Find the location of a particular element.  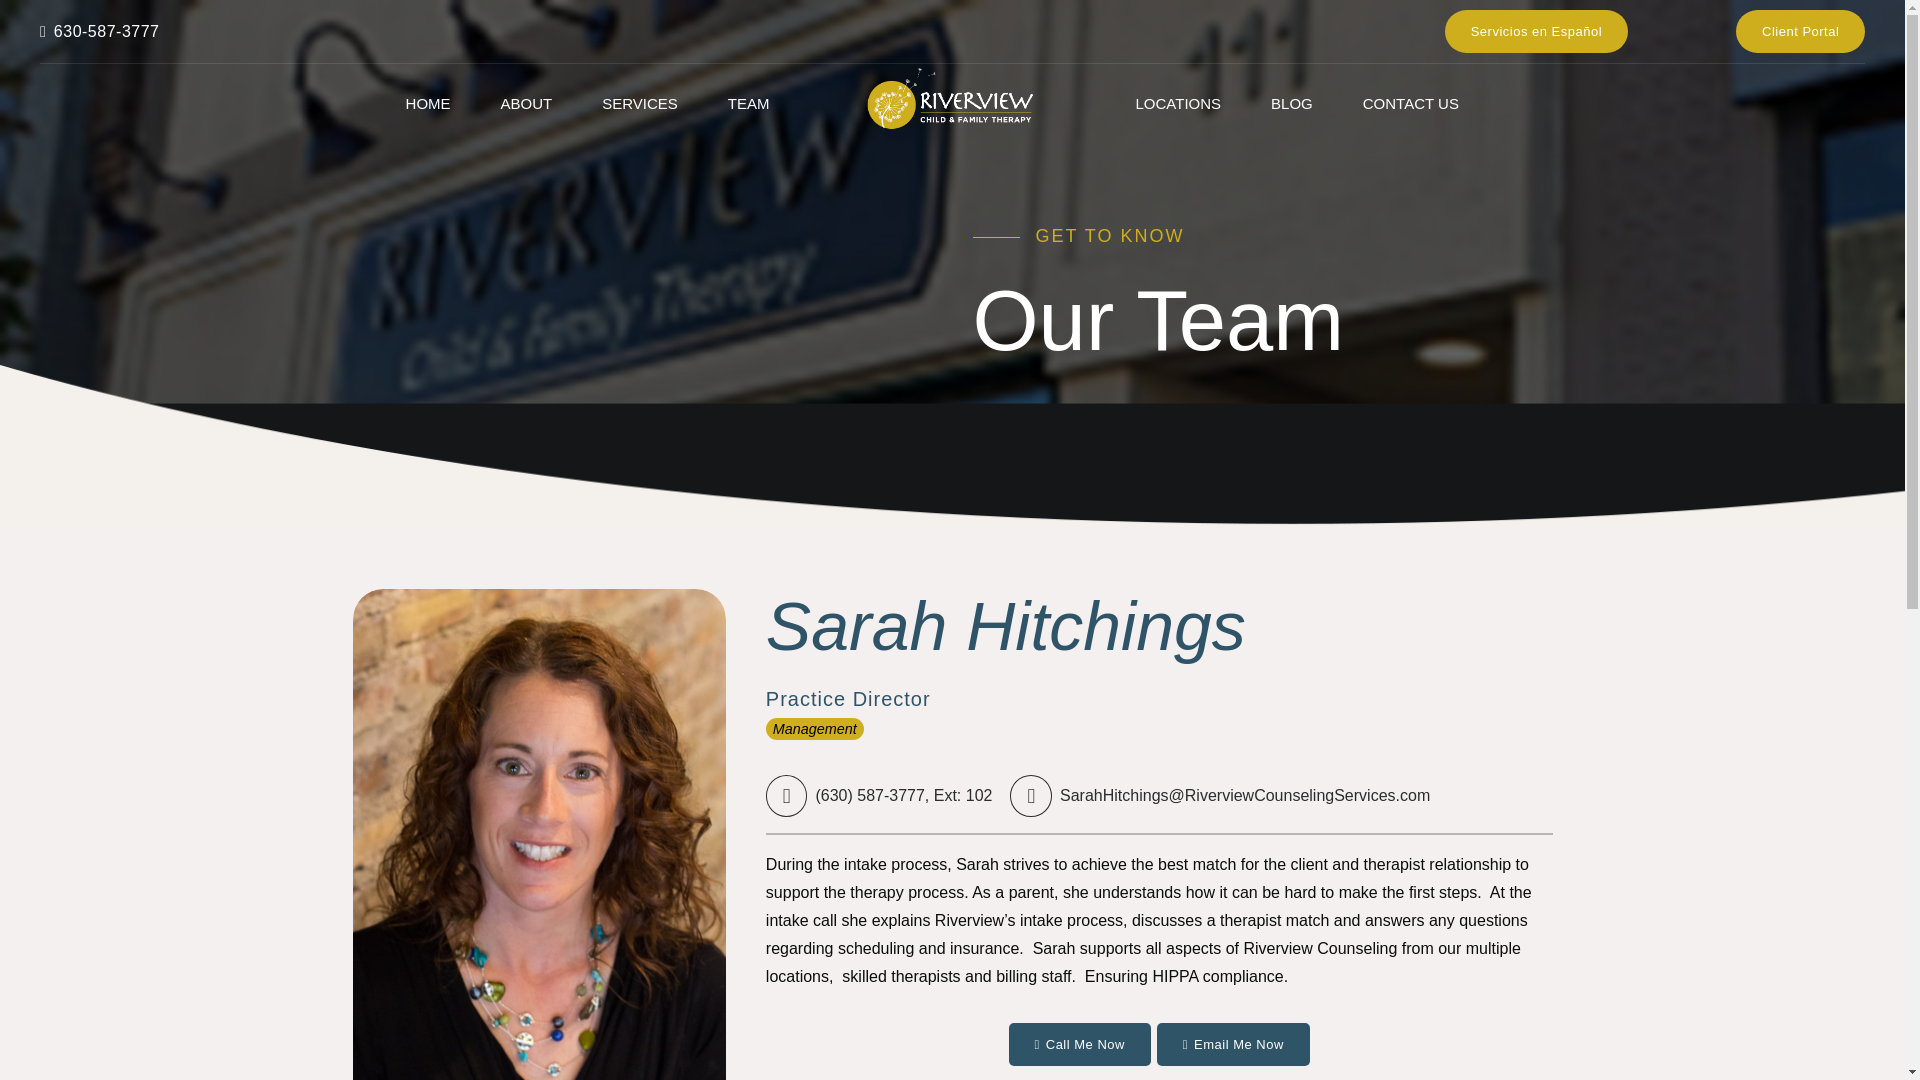

Client Portal is located at coordinates (1800, 30).